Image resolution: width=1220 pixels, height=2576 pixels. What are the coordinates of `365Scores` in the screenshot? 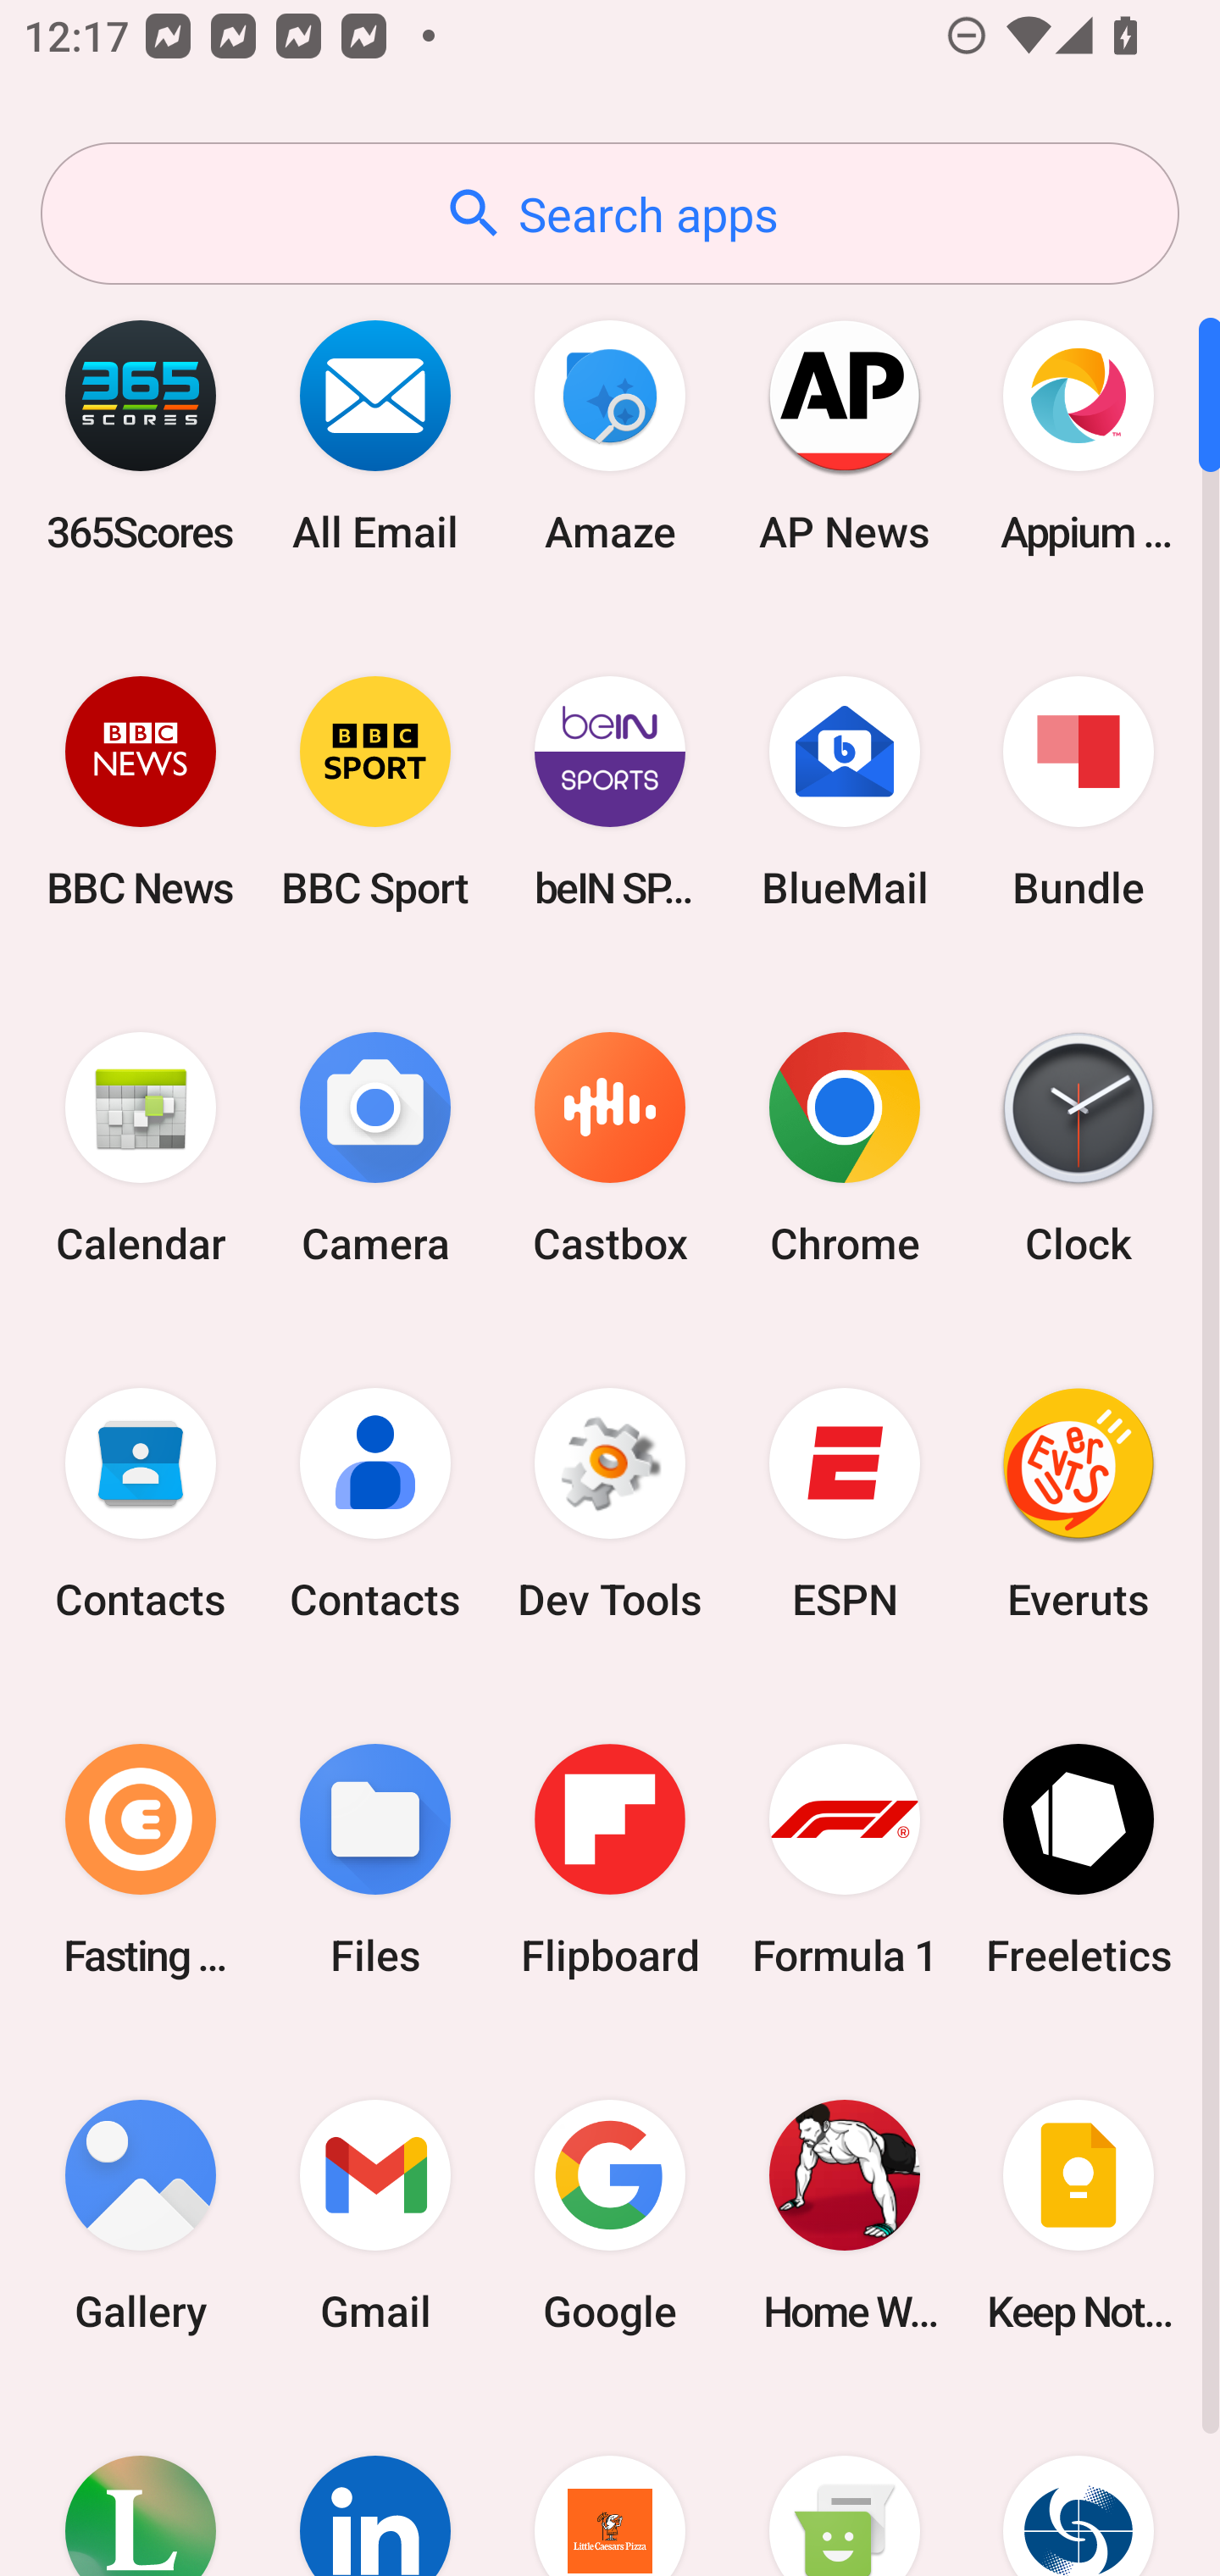 It's located at (141, 436).